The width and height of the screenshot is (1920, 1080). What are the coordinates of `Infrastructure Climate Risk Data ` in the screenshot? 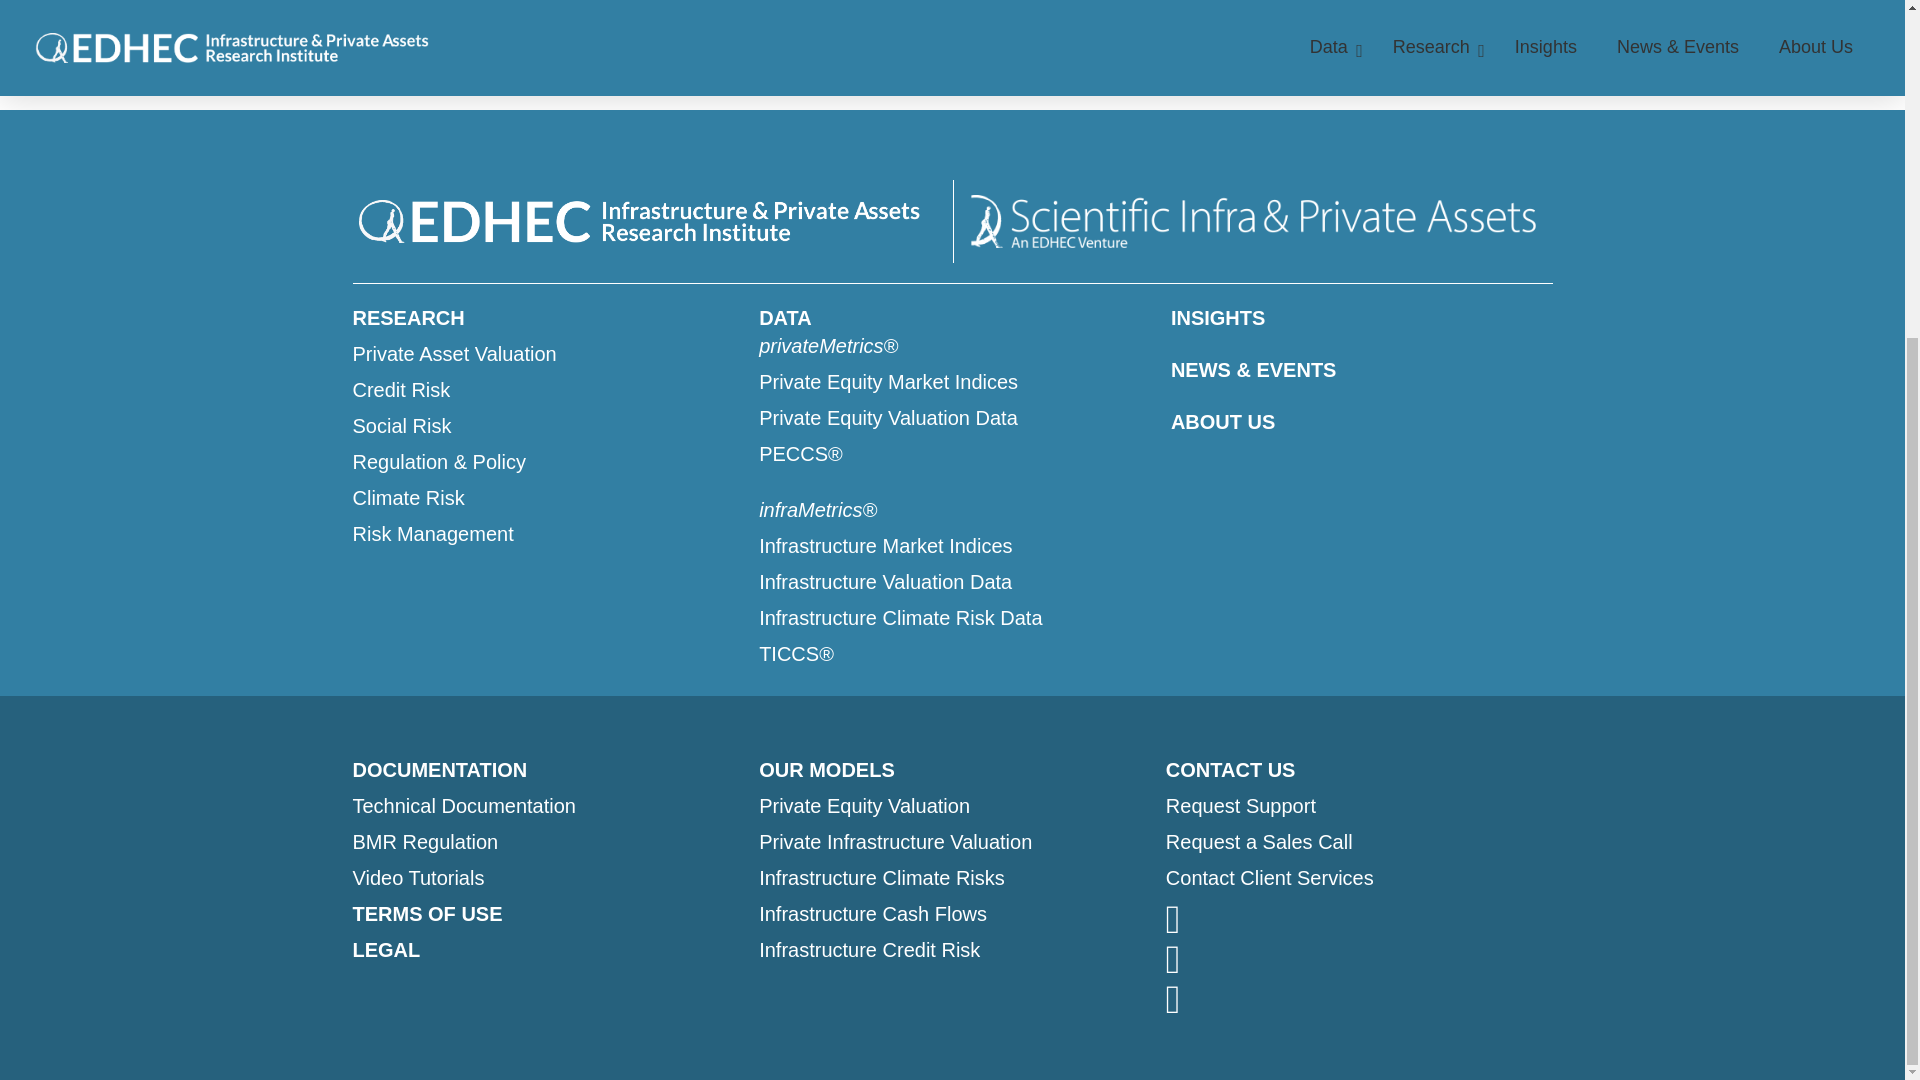 It's located at (954, 617).